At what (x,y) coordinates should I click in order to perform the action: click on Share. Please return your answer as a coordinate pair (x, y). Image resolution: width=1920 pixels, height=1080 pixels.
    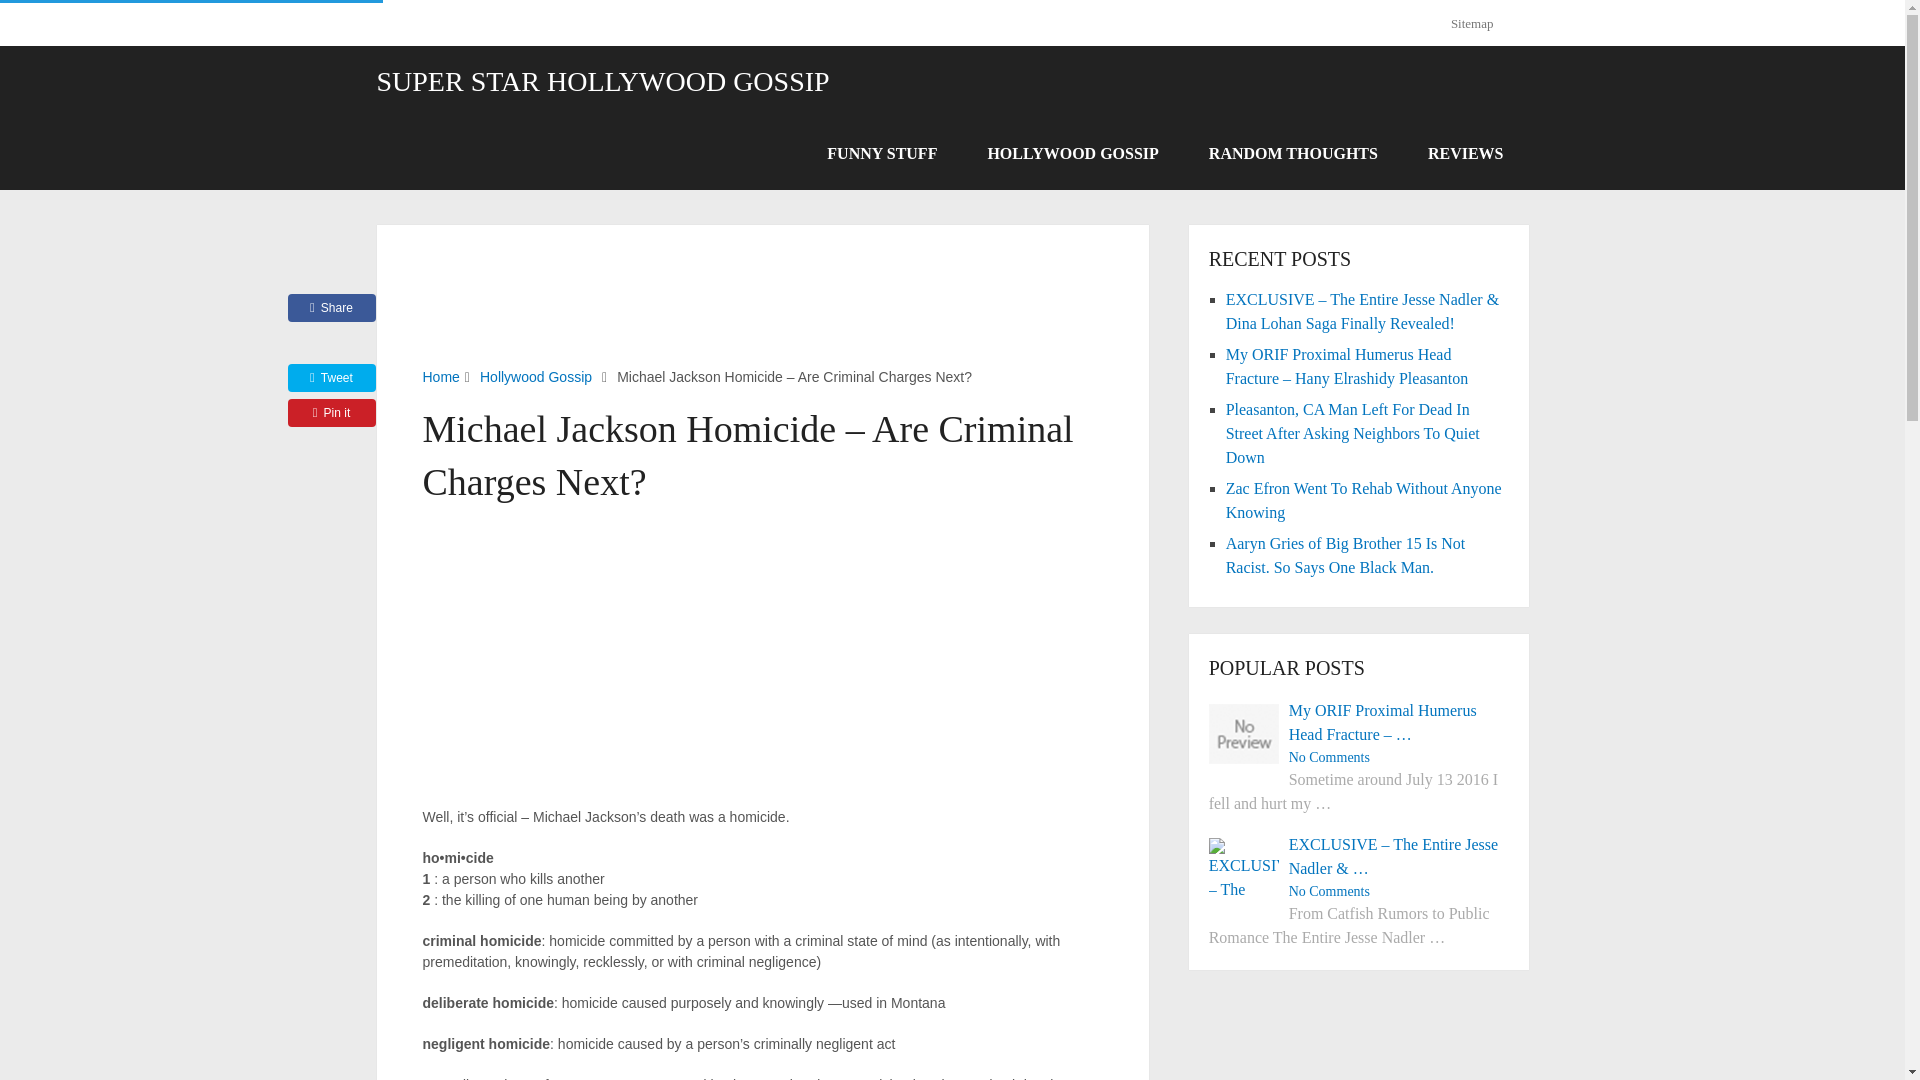
    Looking at the image, I should click on (332, 307).